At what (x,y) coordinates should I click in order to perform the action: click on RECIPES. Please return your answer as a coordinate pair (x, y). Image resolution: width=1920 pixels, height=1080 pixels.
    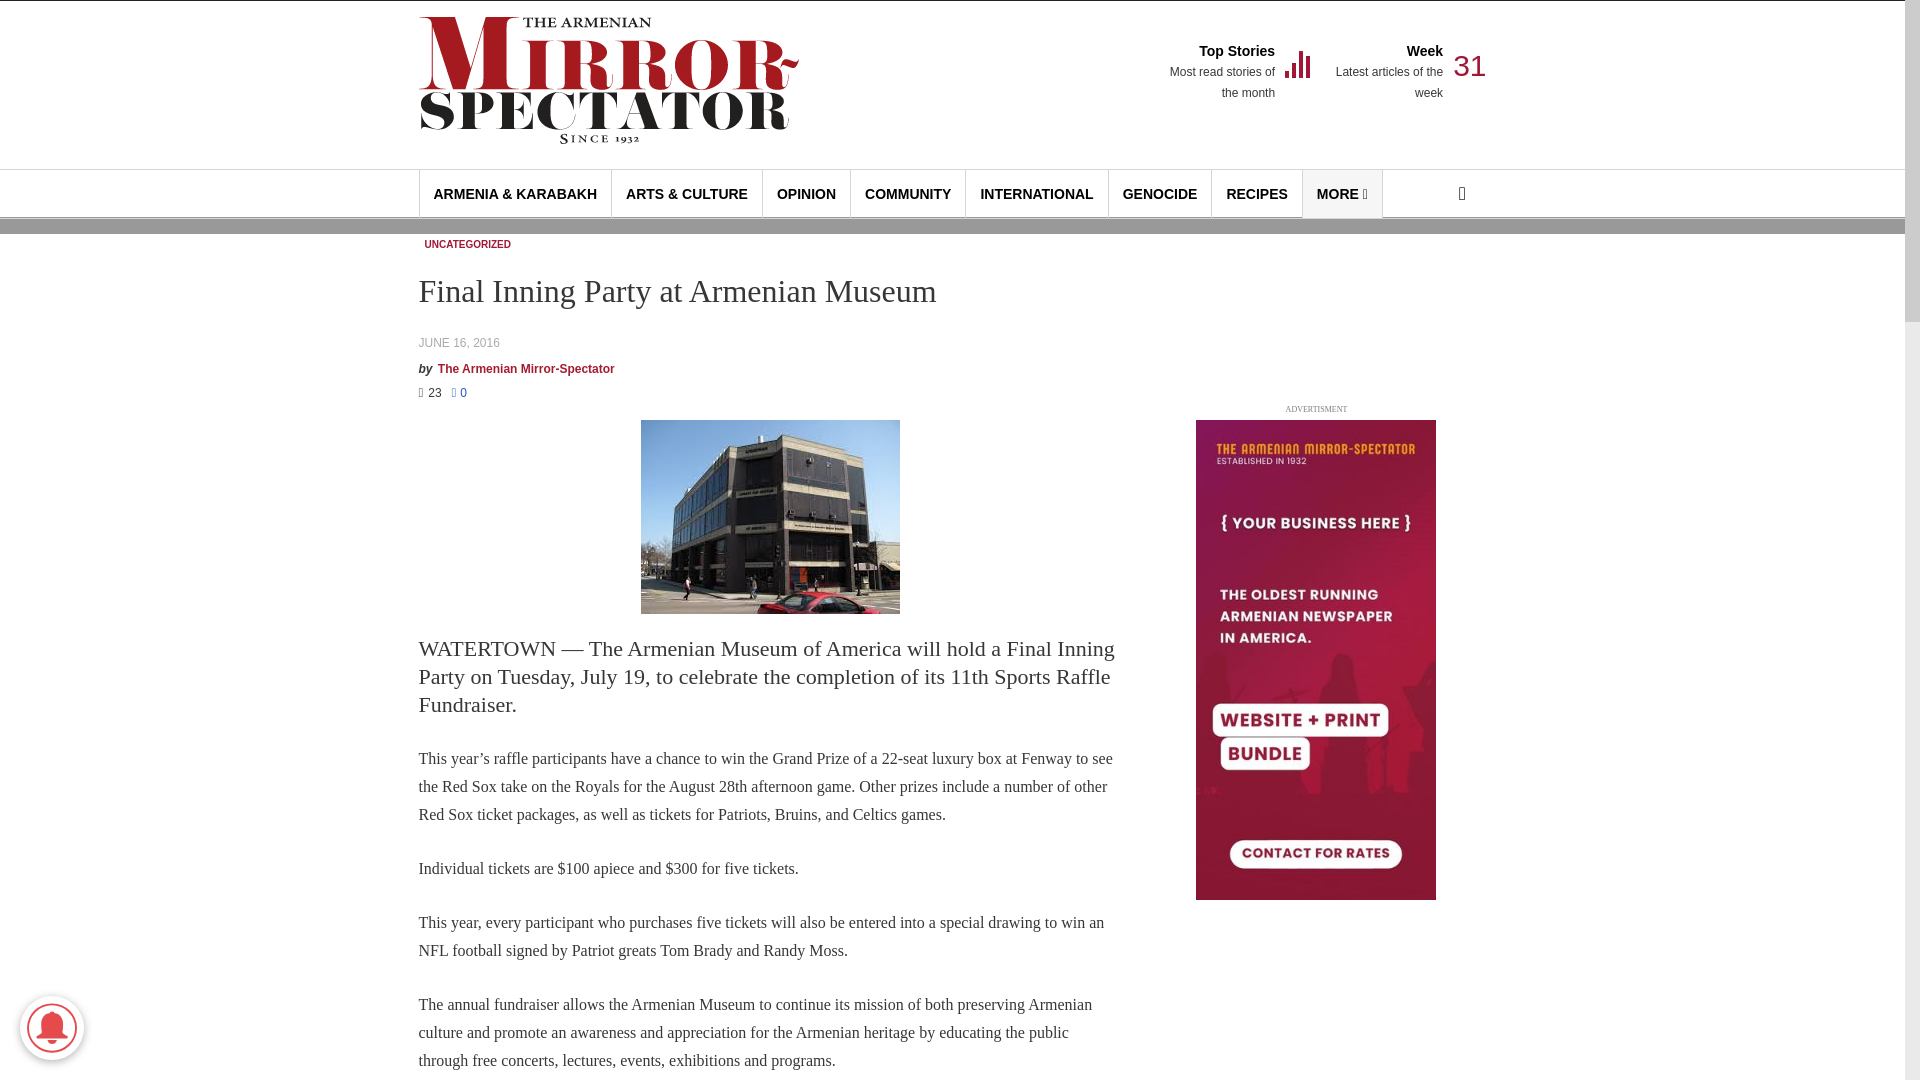
    Looking at the image, I should click on (1342, 194).